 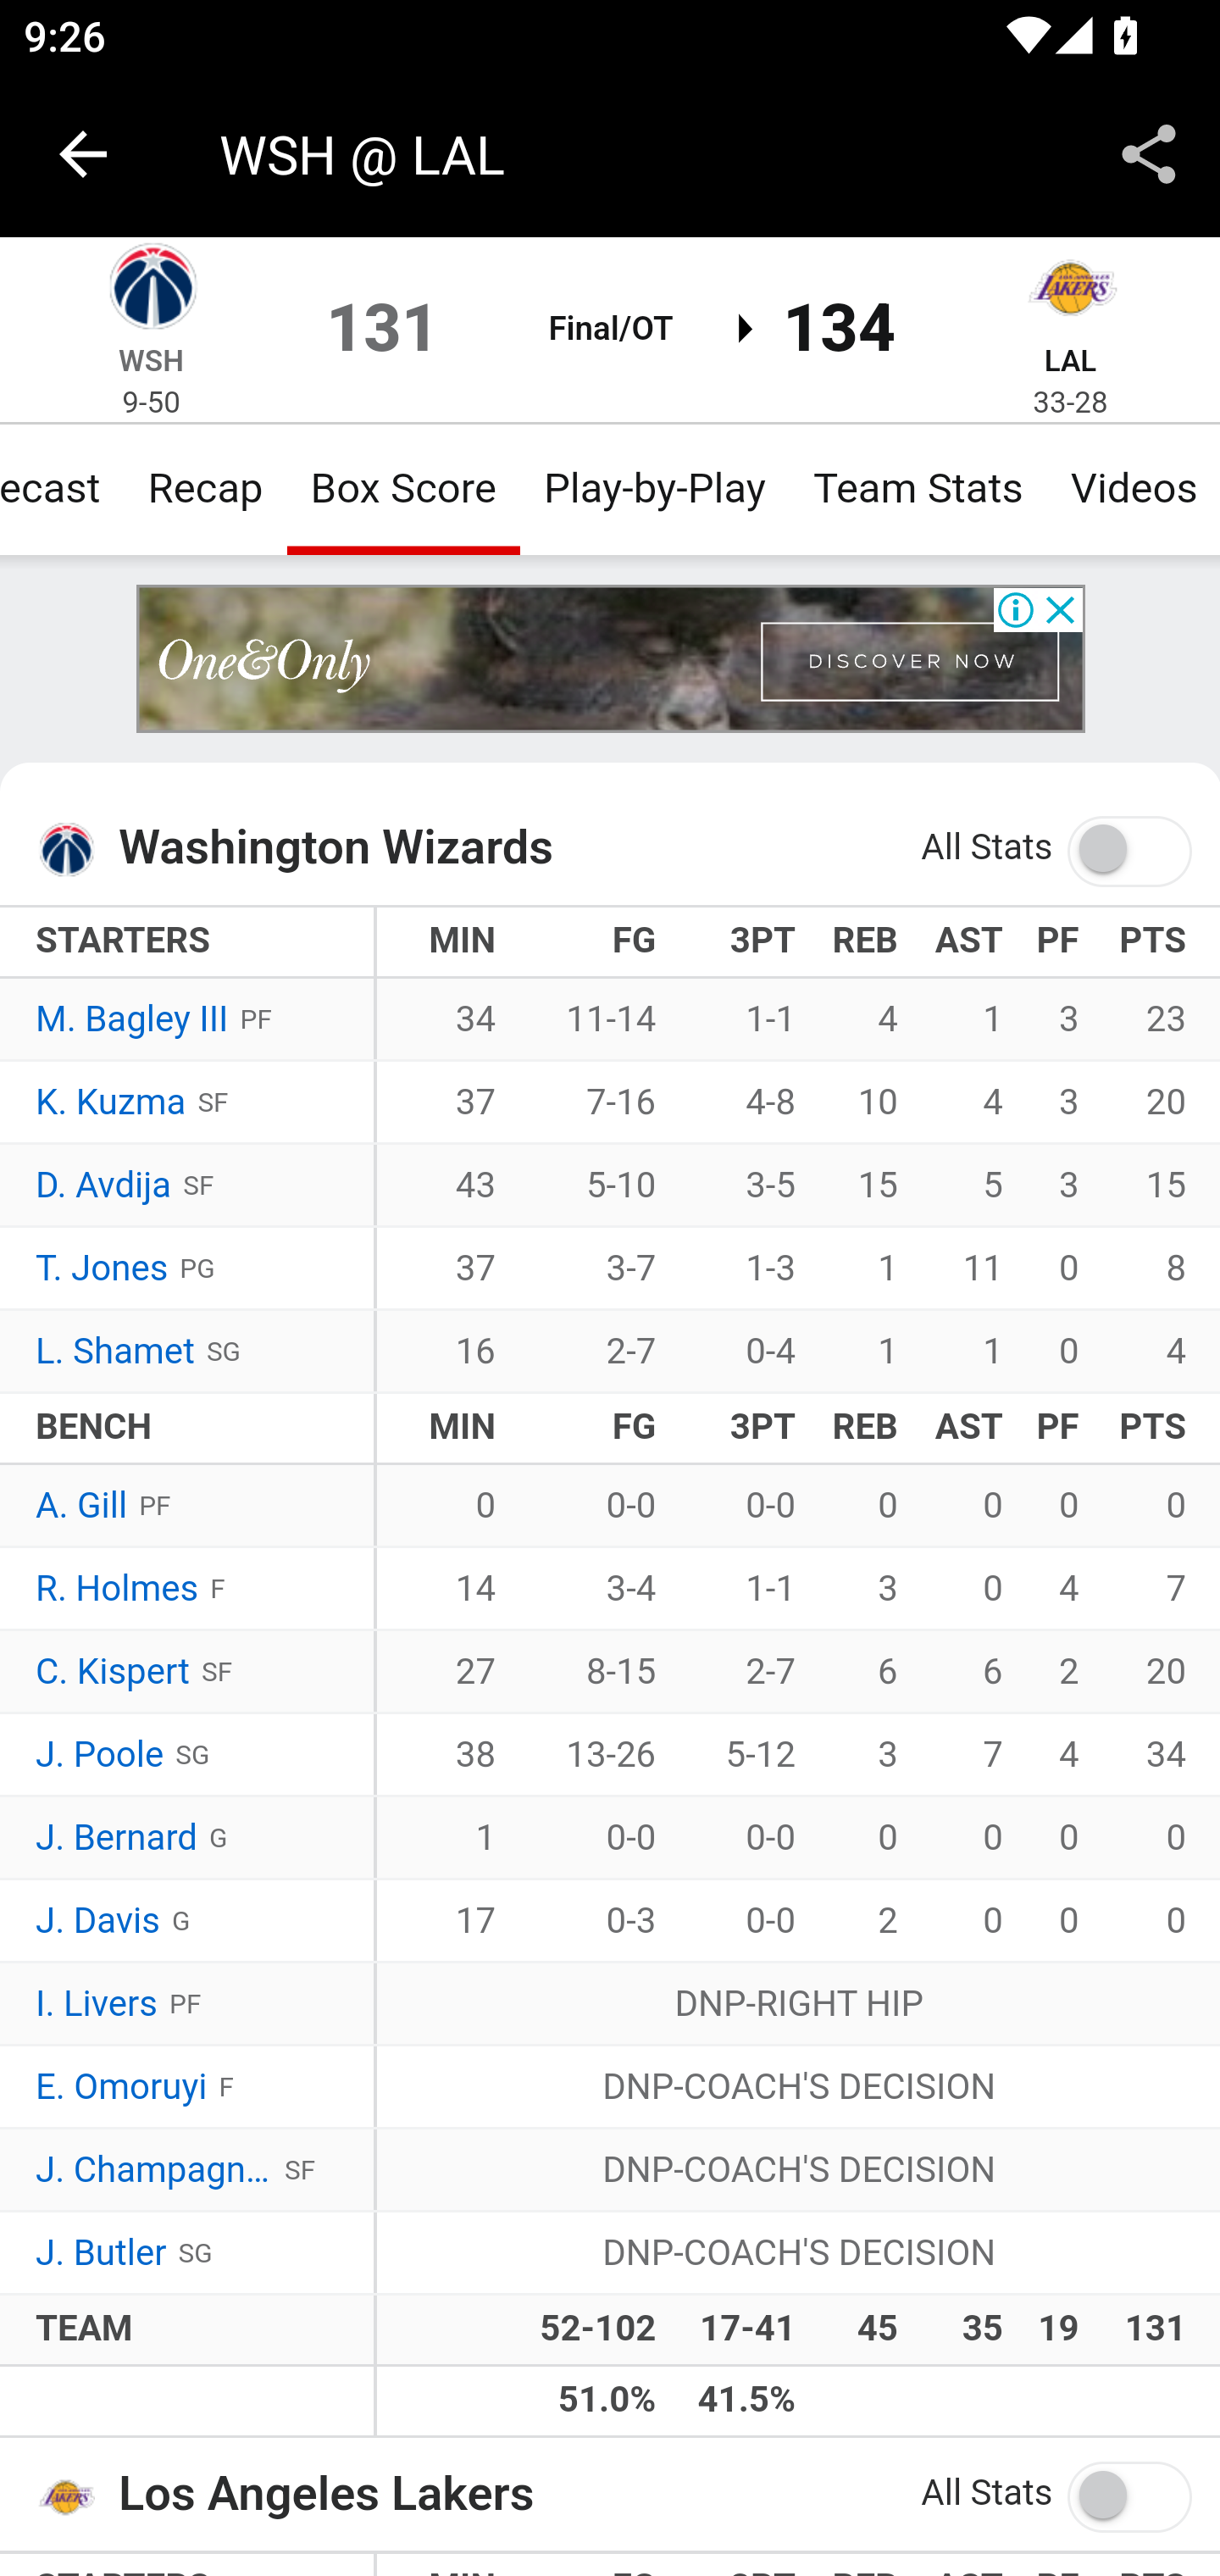 I want to click on K. Kuzma, so click(x=110, y=1103).